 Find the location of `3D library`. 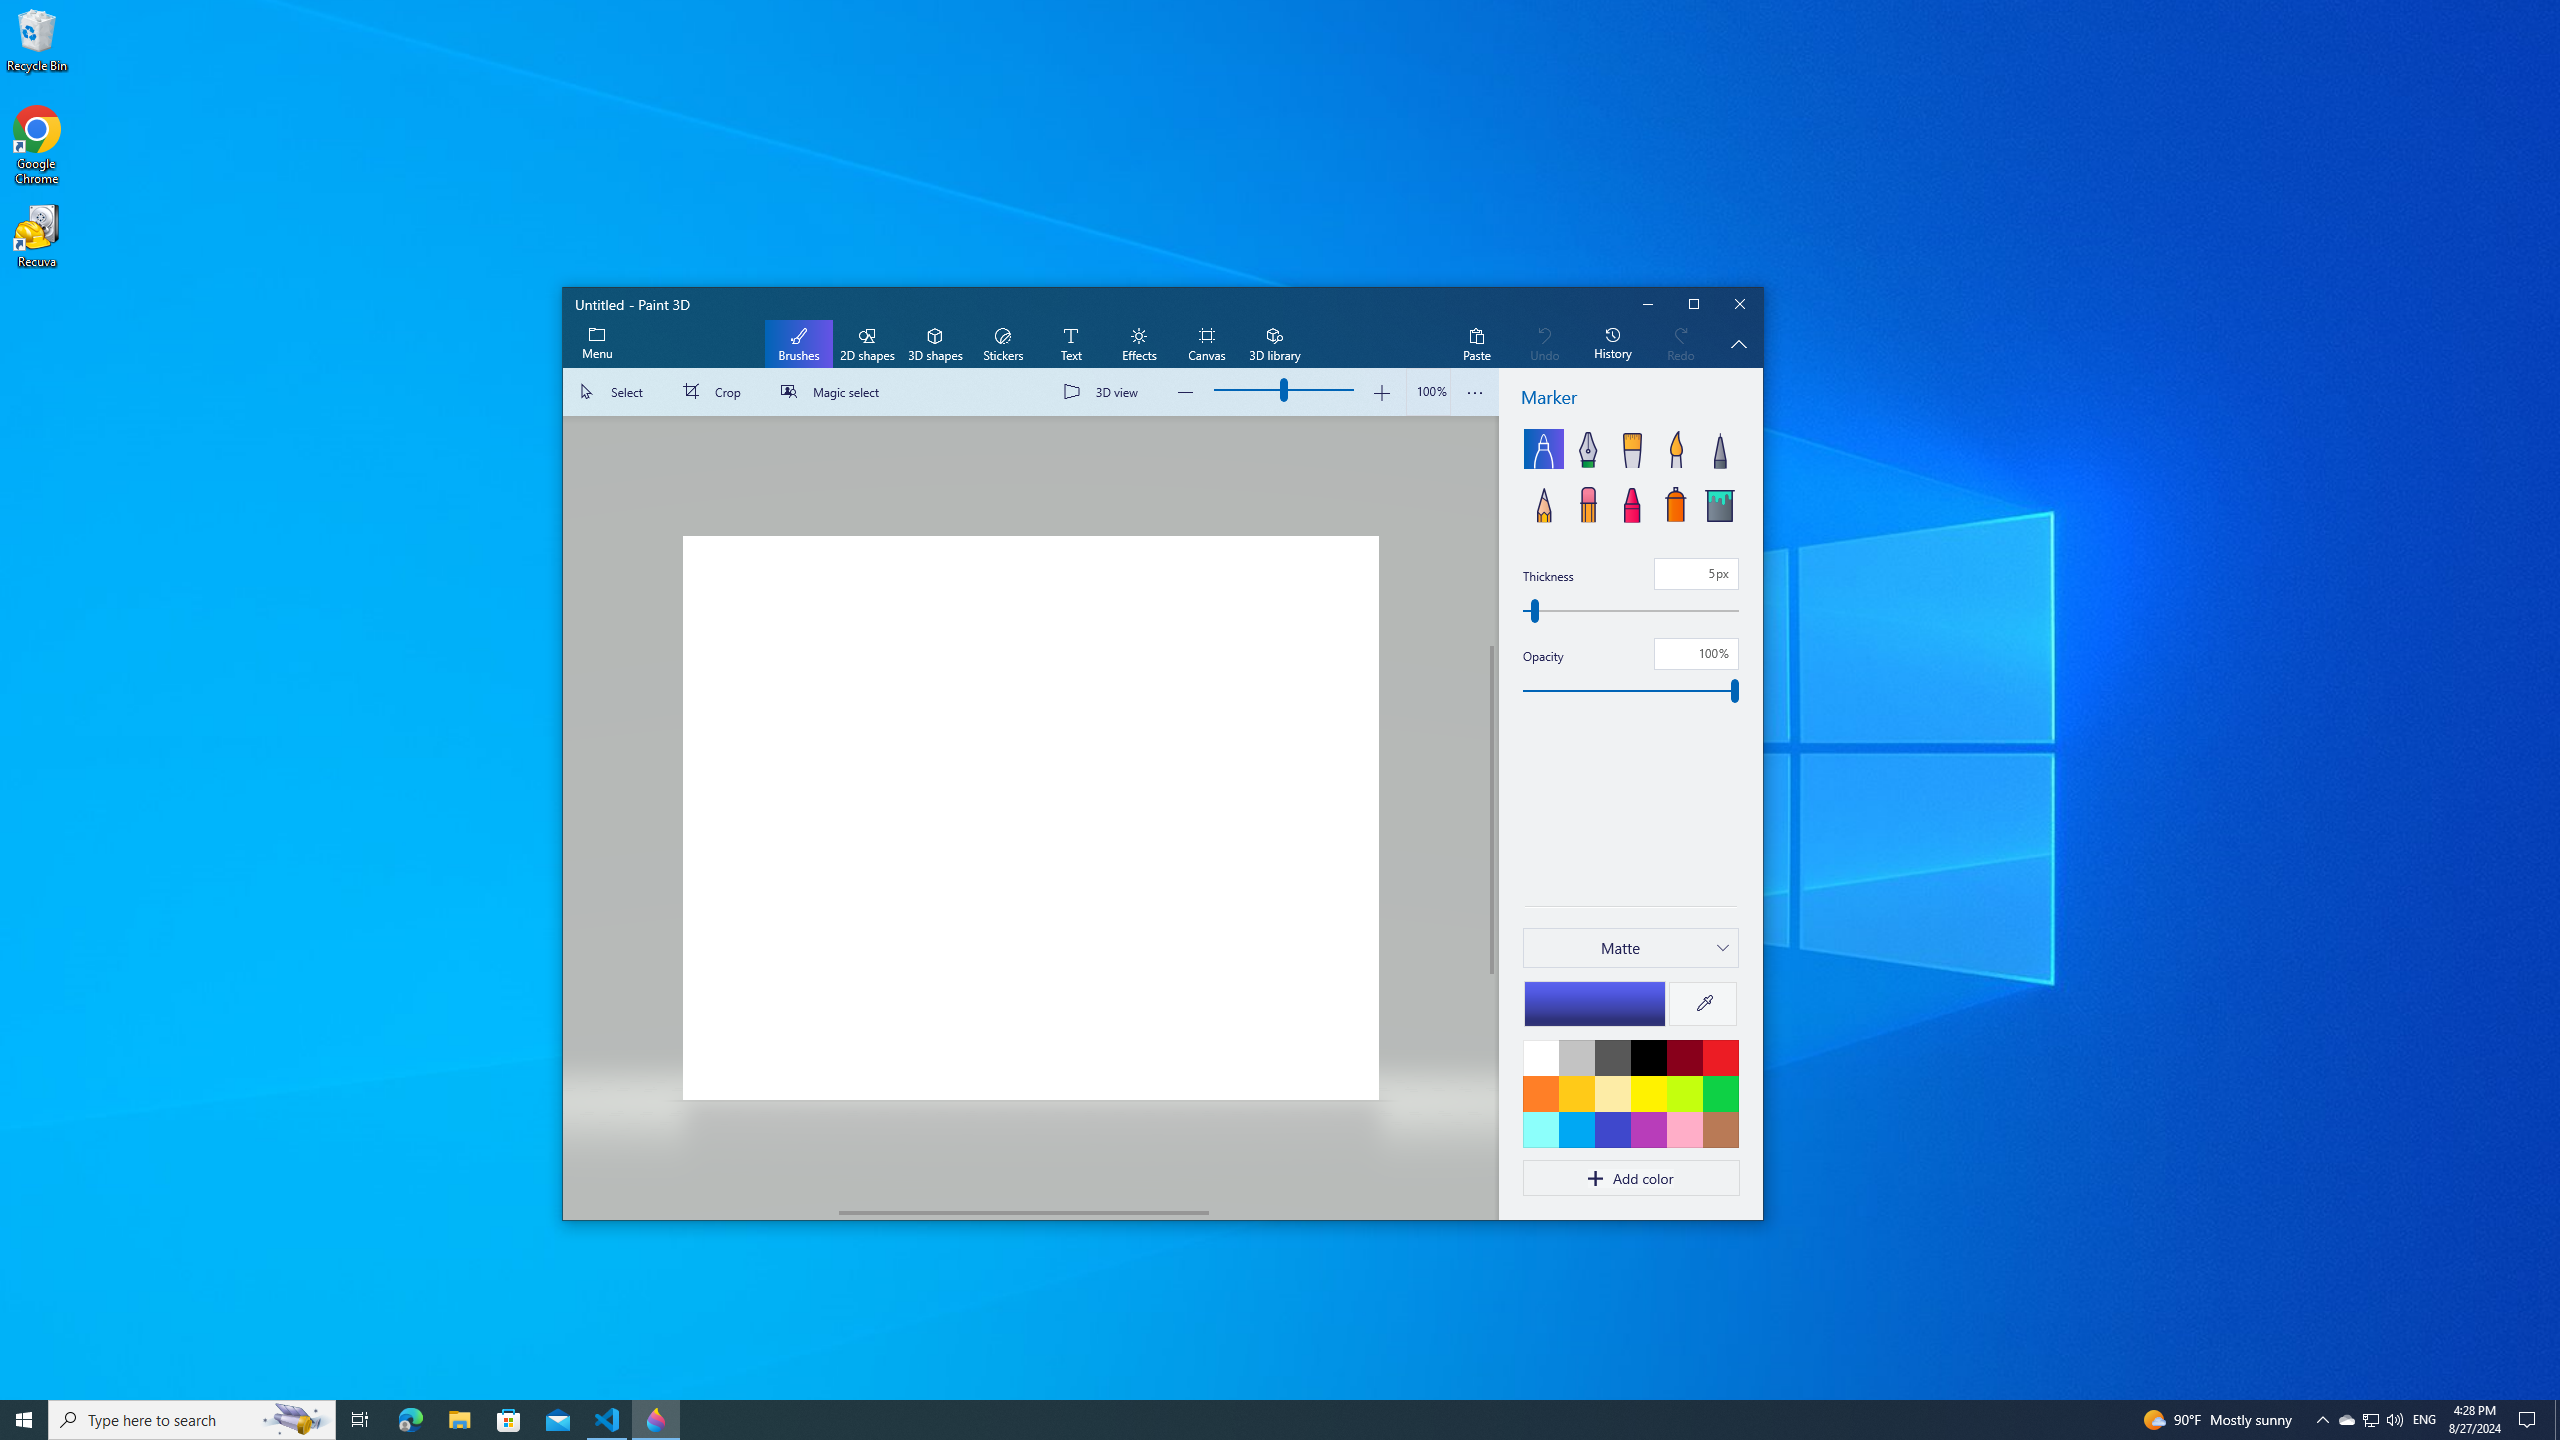

3D library is located at coordinates (1274, 344).